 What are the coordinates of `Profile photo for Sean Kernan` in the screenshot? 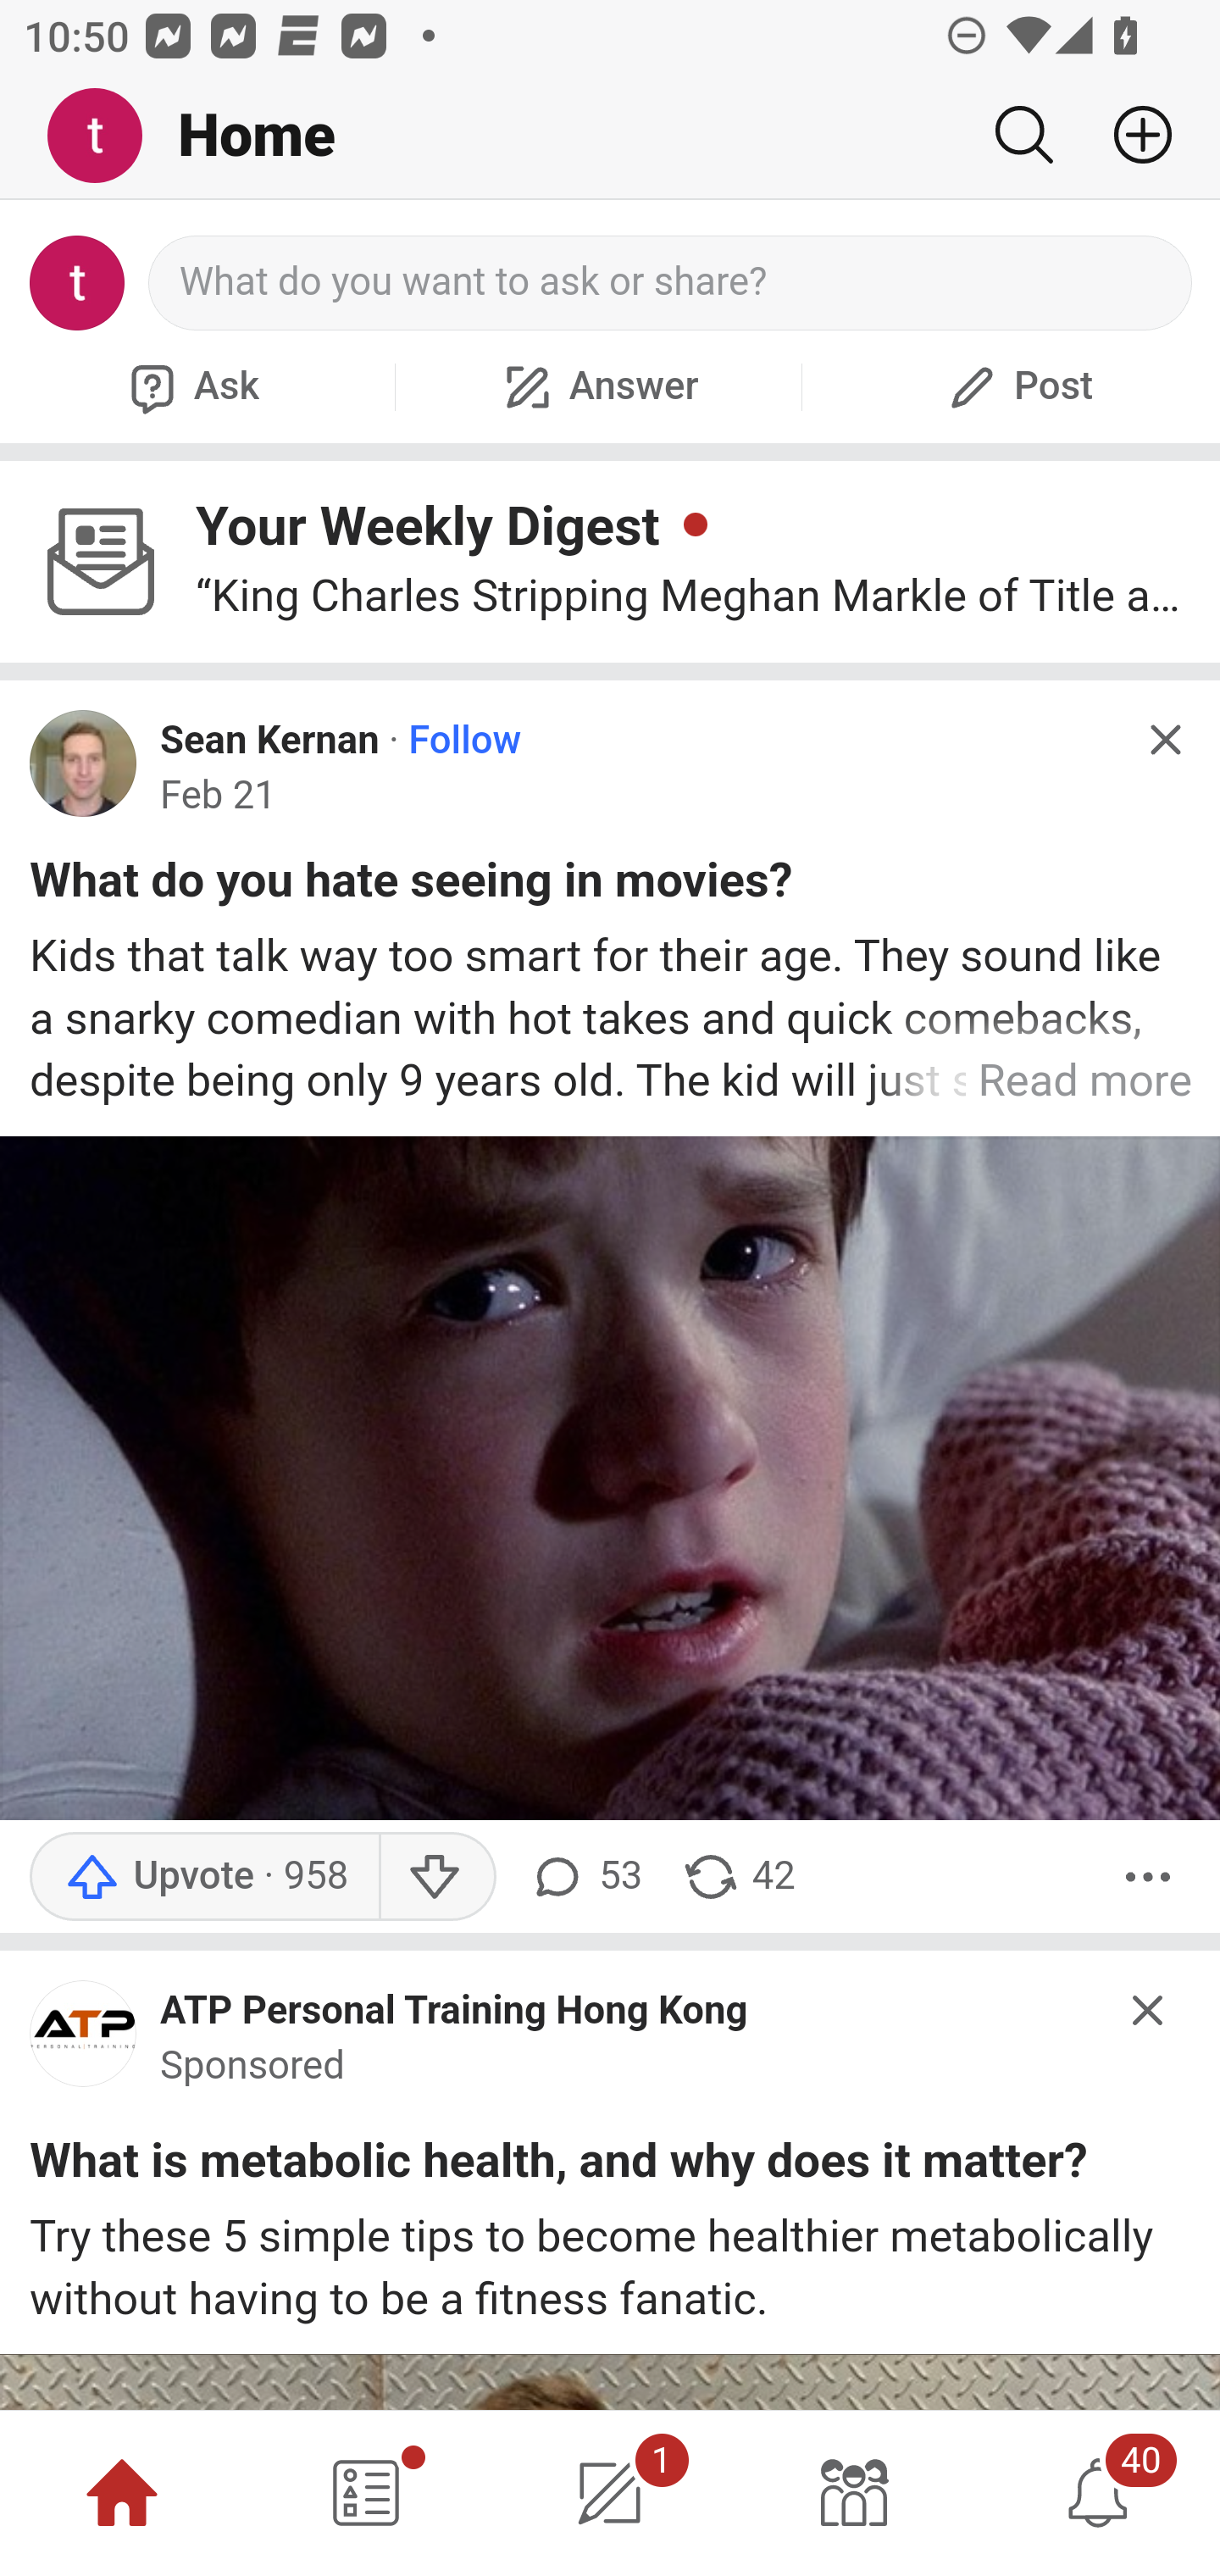 It's located at (84, 764).